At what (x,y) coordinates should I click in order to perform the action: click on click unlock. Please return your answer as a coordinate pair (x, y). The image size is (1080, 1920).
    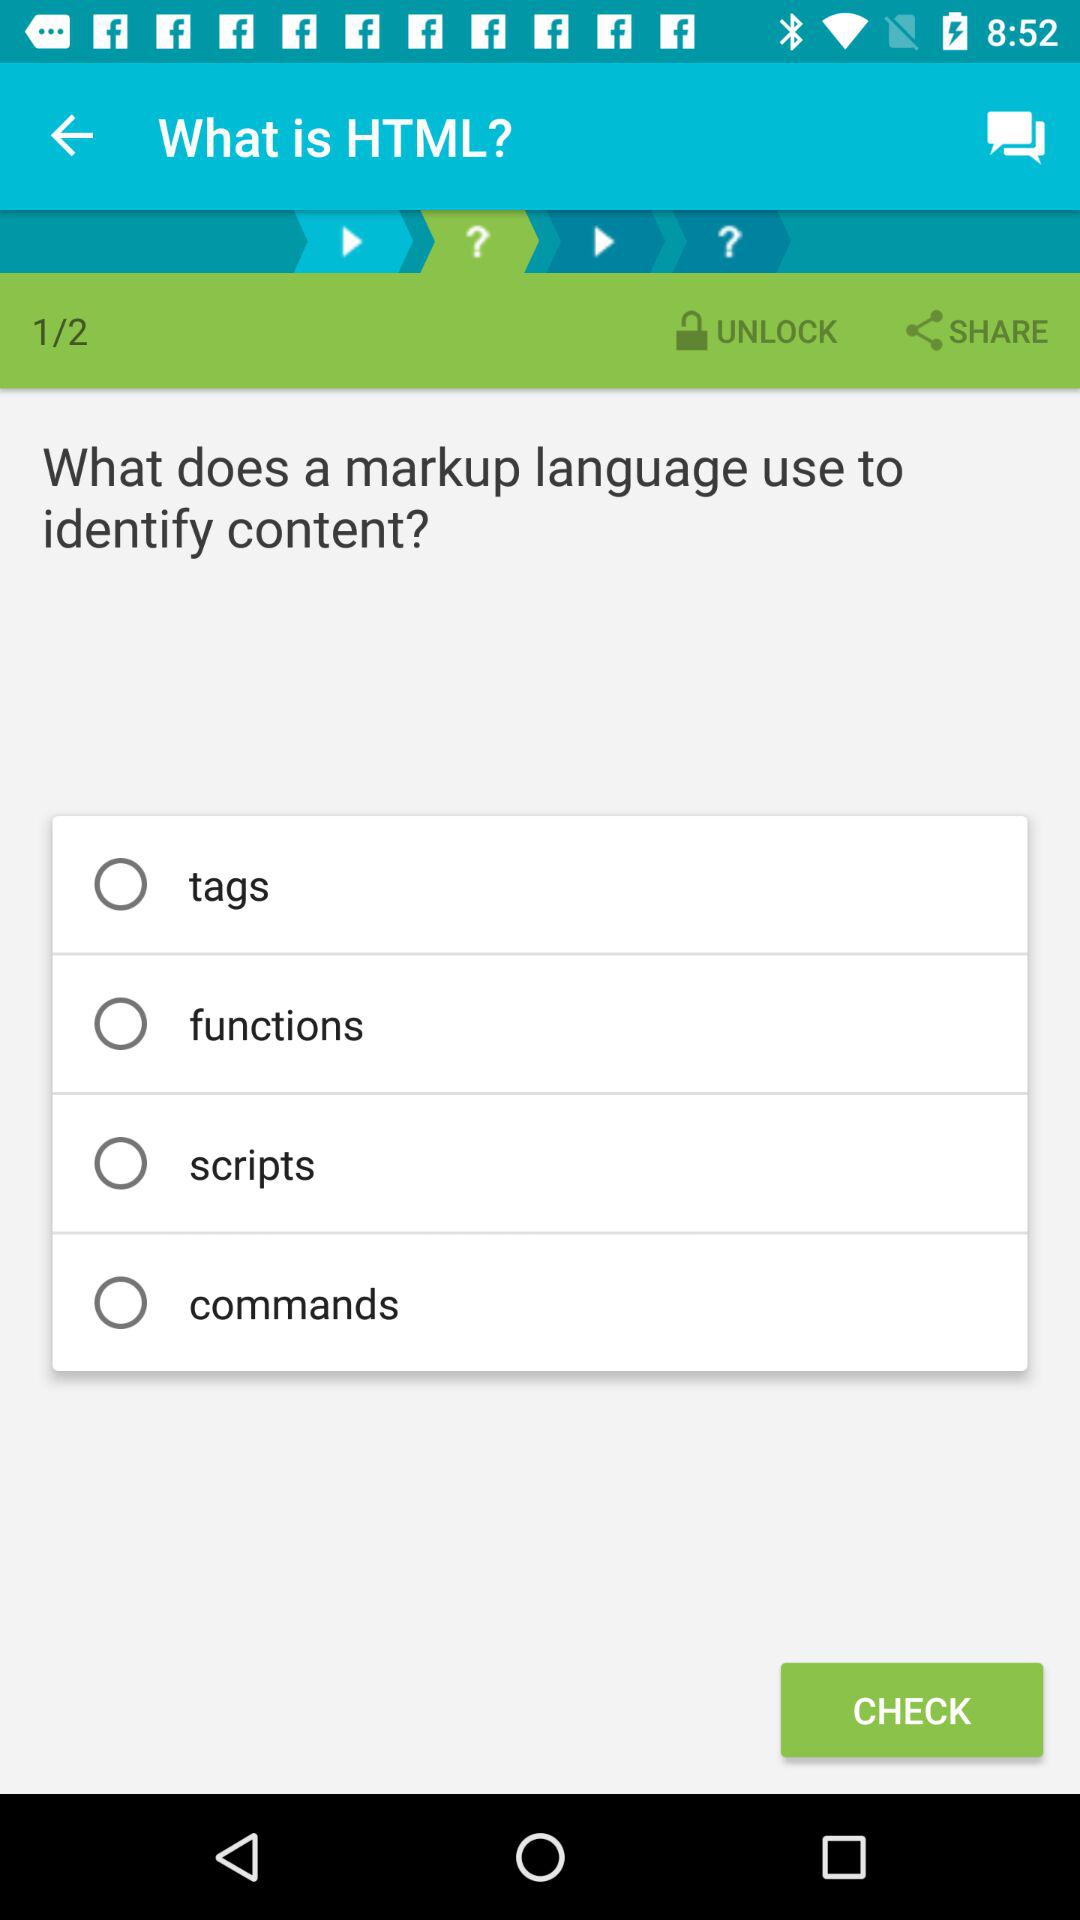
    Looking at the image, I should click on (752, 330).